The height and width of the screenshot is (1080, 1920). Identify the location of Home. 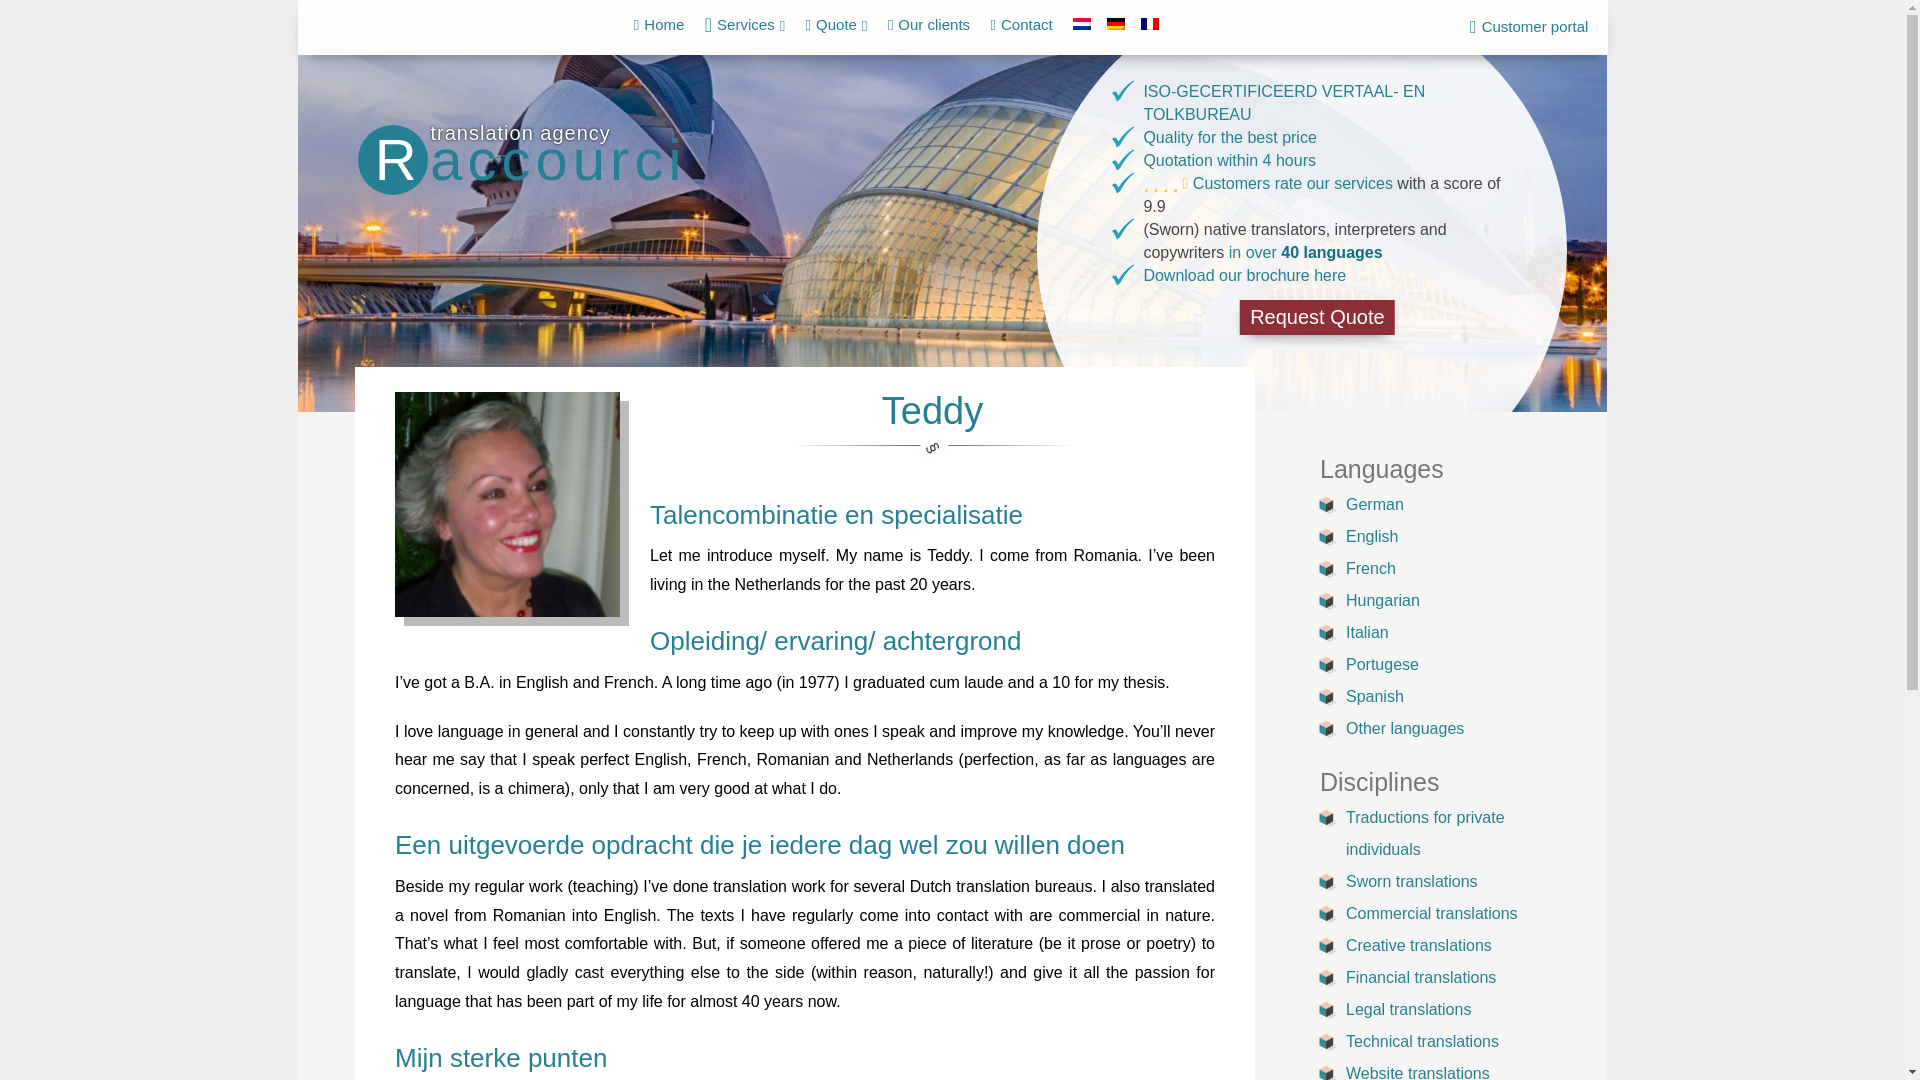
(659, 24).